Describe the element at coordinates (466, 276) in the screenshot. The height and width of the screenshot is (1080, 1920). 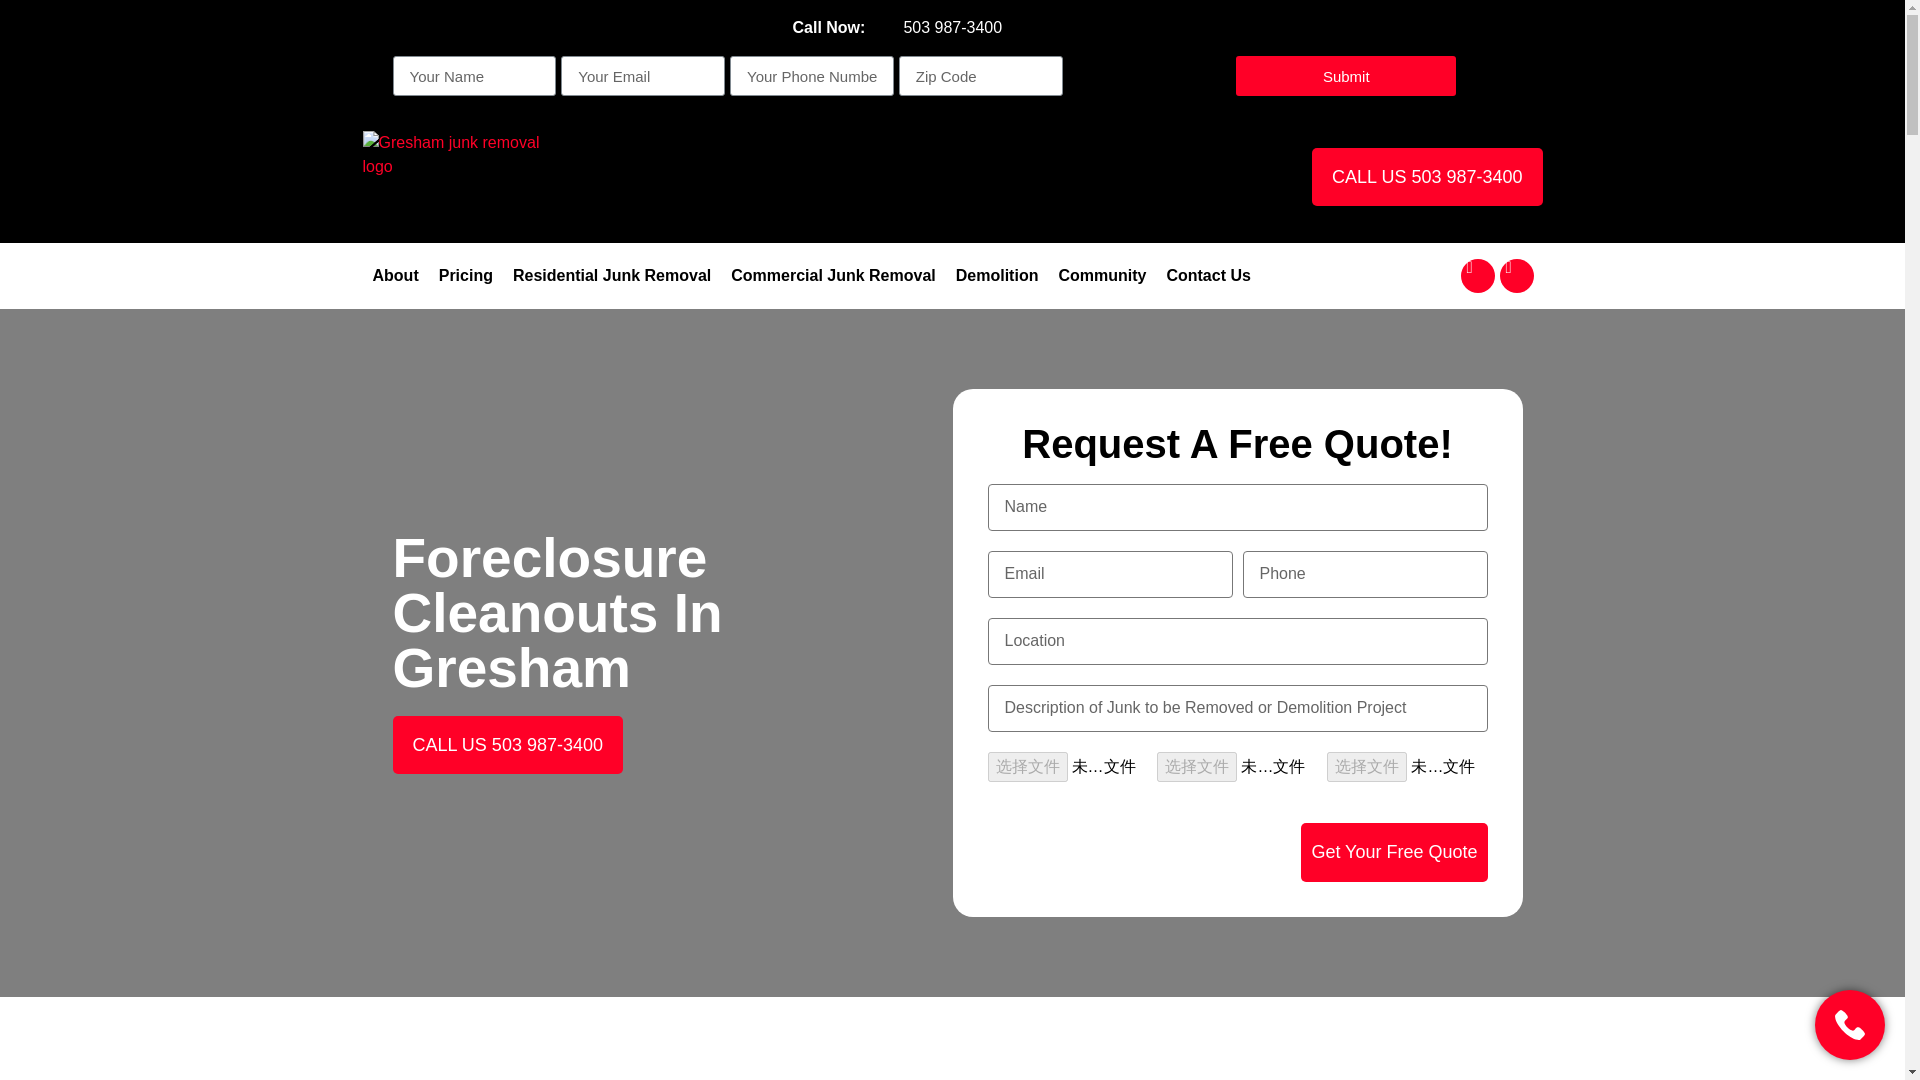
I see `Pricing` at that location.